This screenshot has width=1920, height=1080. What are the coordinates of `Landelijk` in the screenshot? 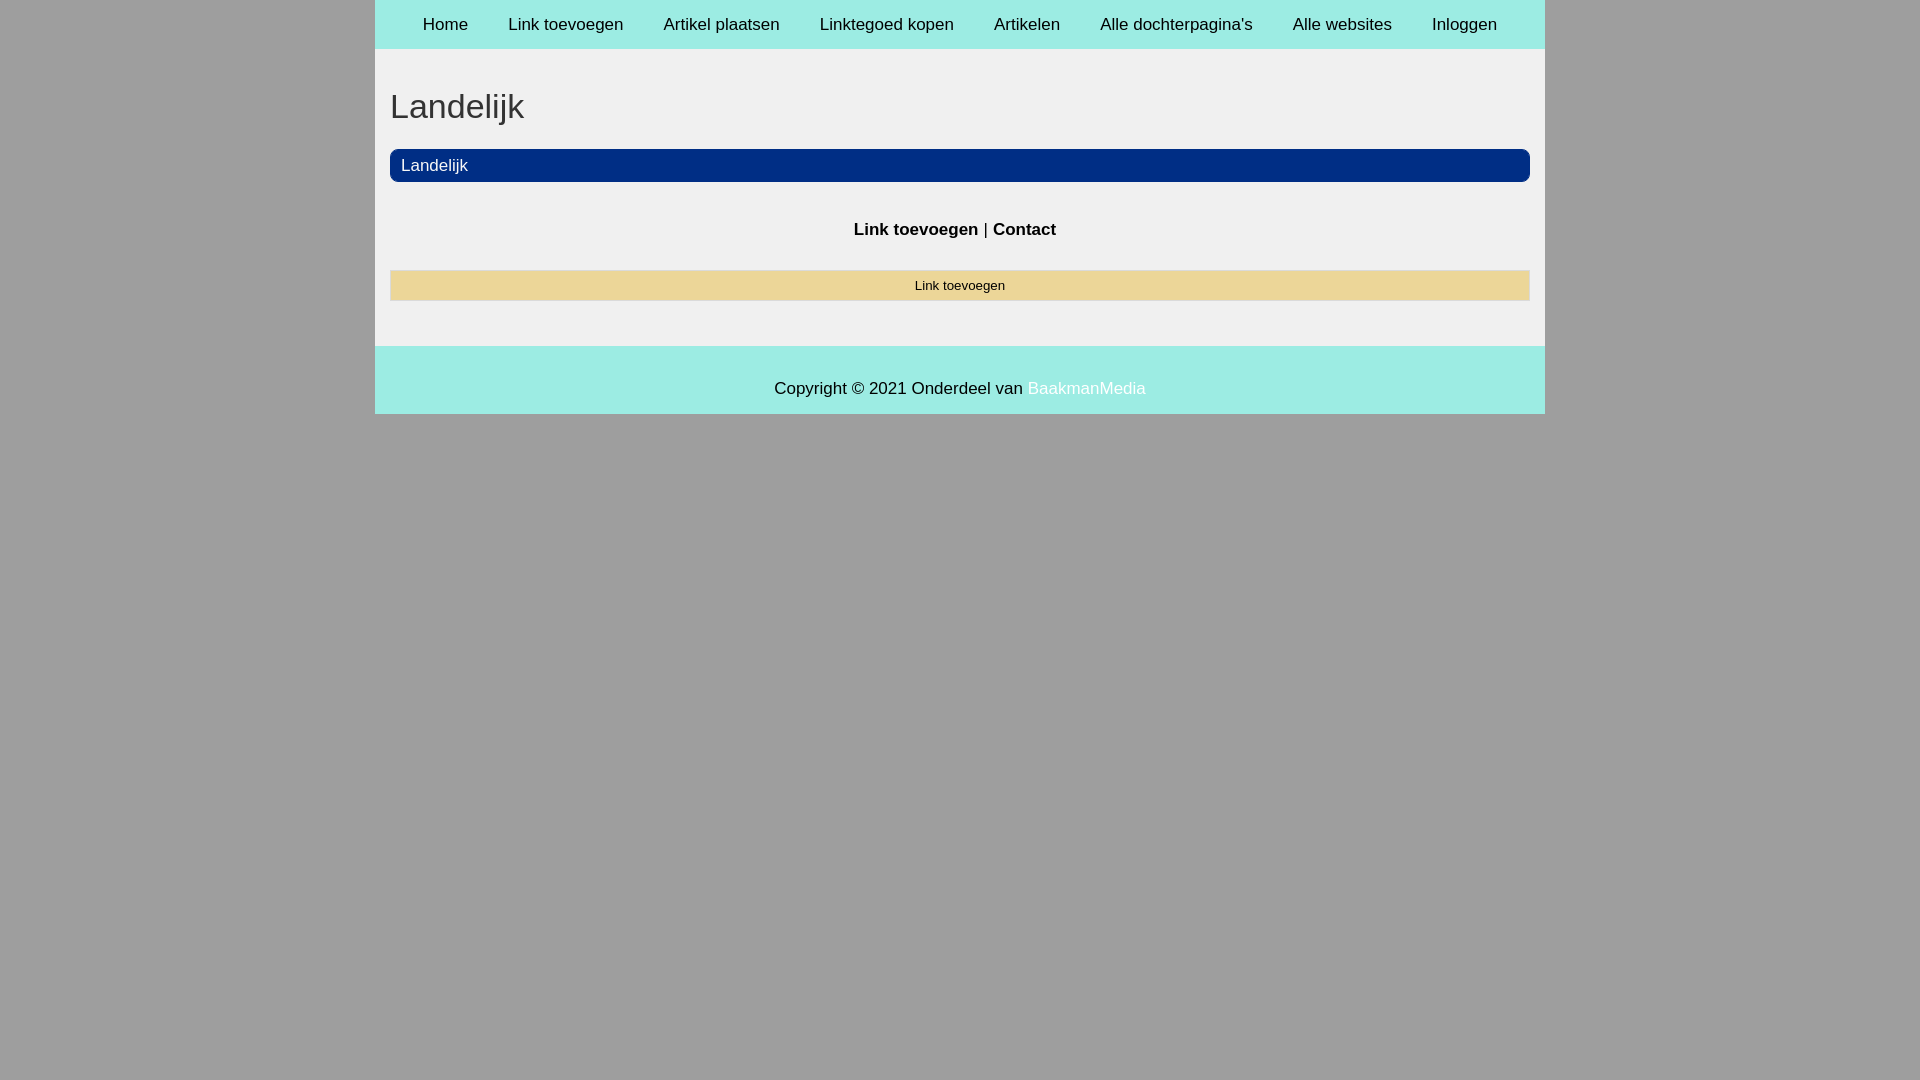 It's located at (960, 106).